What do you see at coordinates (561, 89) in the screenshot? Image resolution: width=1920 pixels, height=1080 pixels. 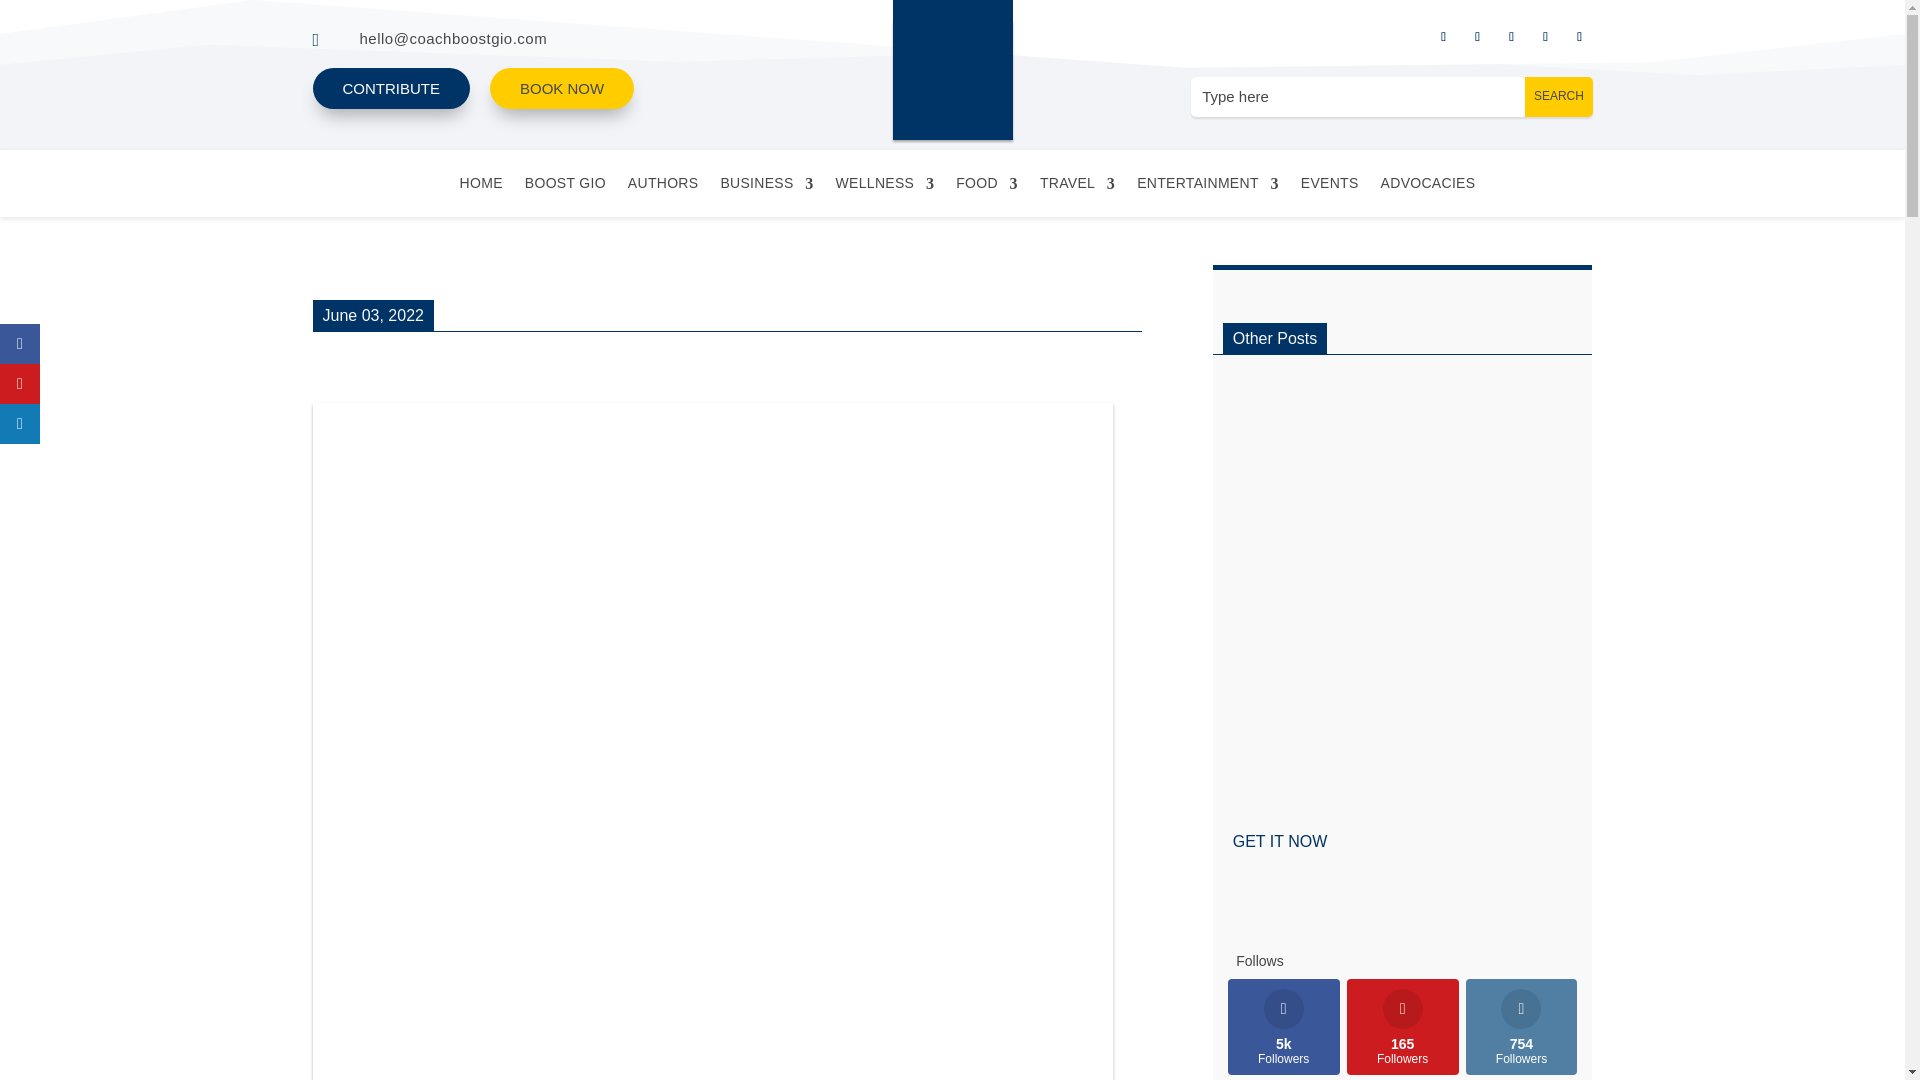 I see `BOOK NOW` at bounding box center [561, 89].